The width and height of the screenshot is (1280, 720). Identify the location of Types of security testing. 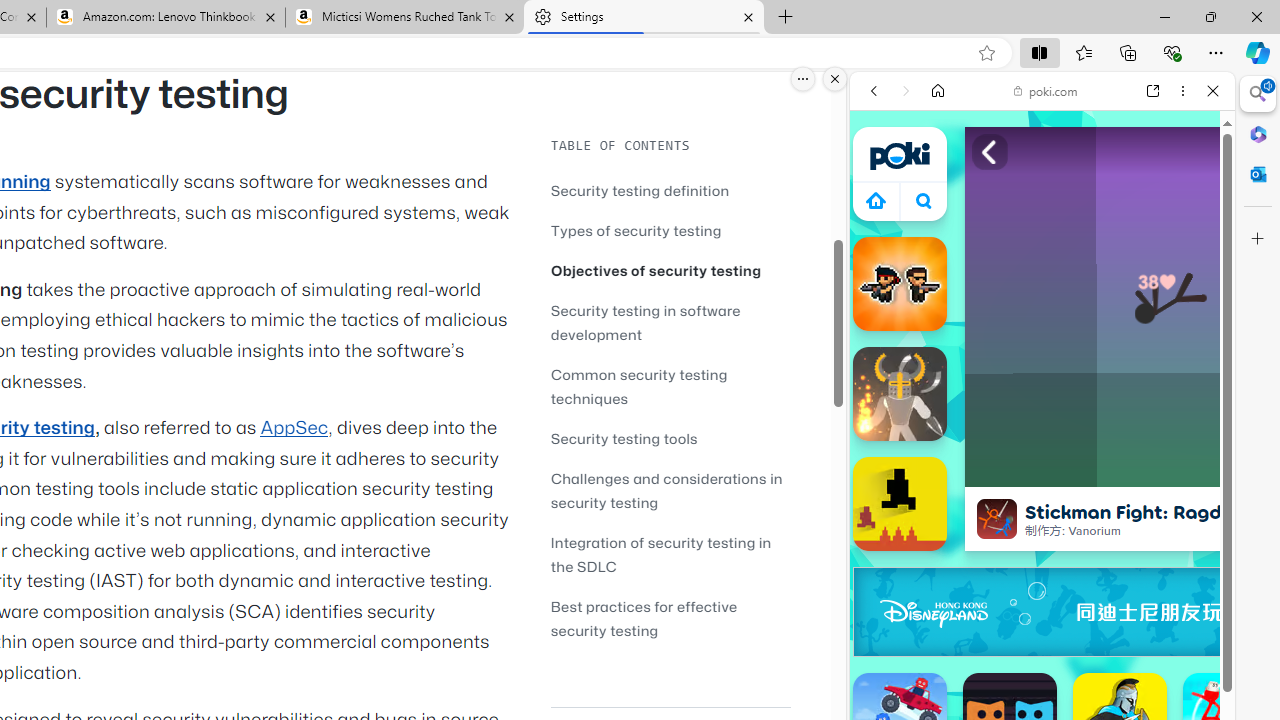
(636, 230).